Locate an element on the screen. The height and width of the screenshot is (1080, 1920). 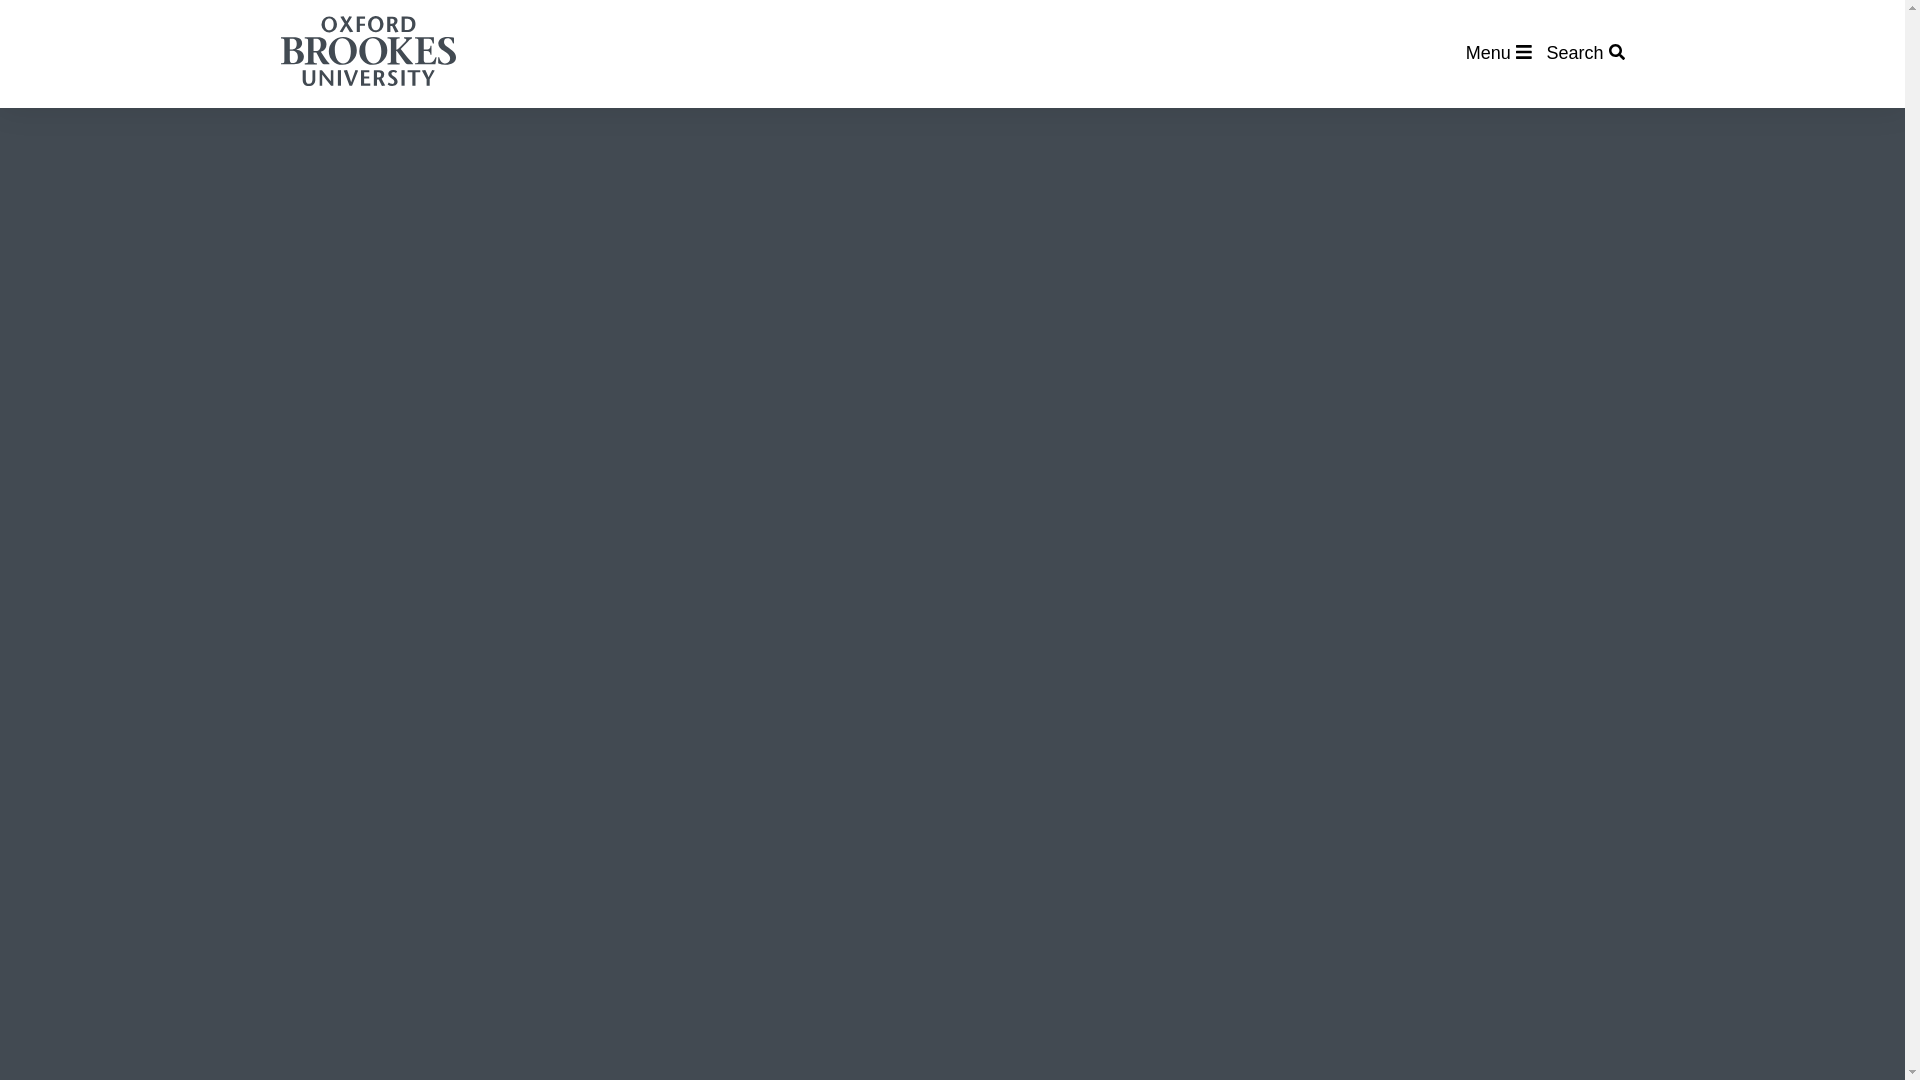
Menu is located at coordinates (1499, 52).